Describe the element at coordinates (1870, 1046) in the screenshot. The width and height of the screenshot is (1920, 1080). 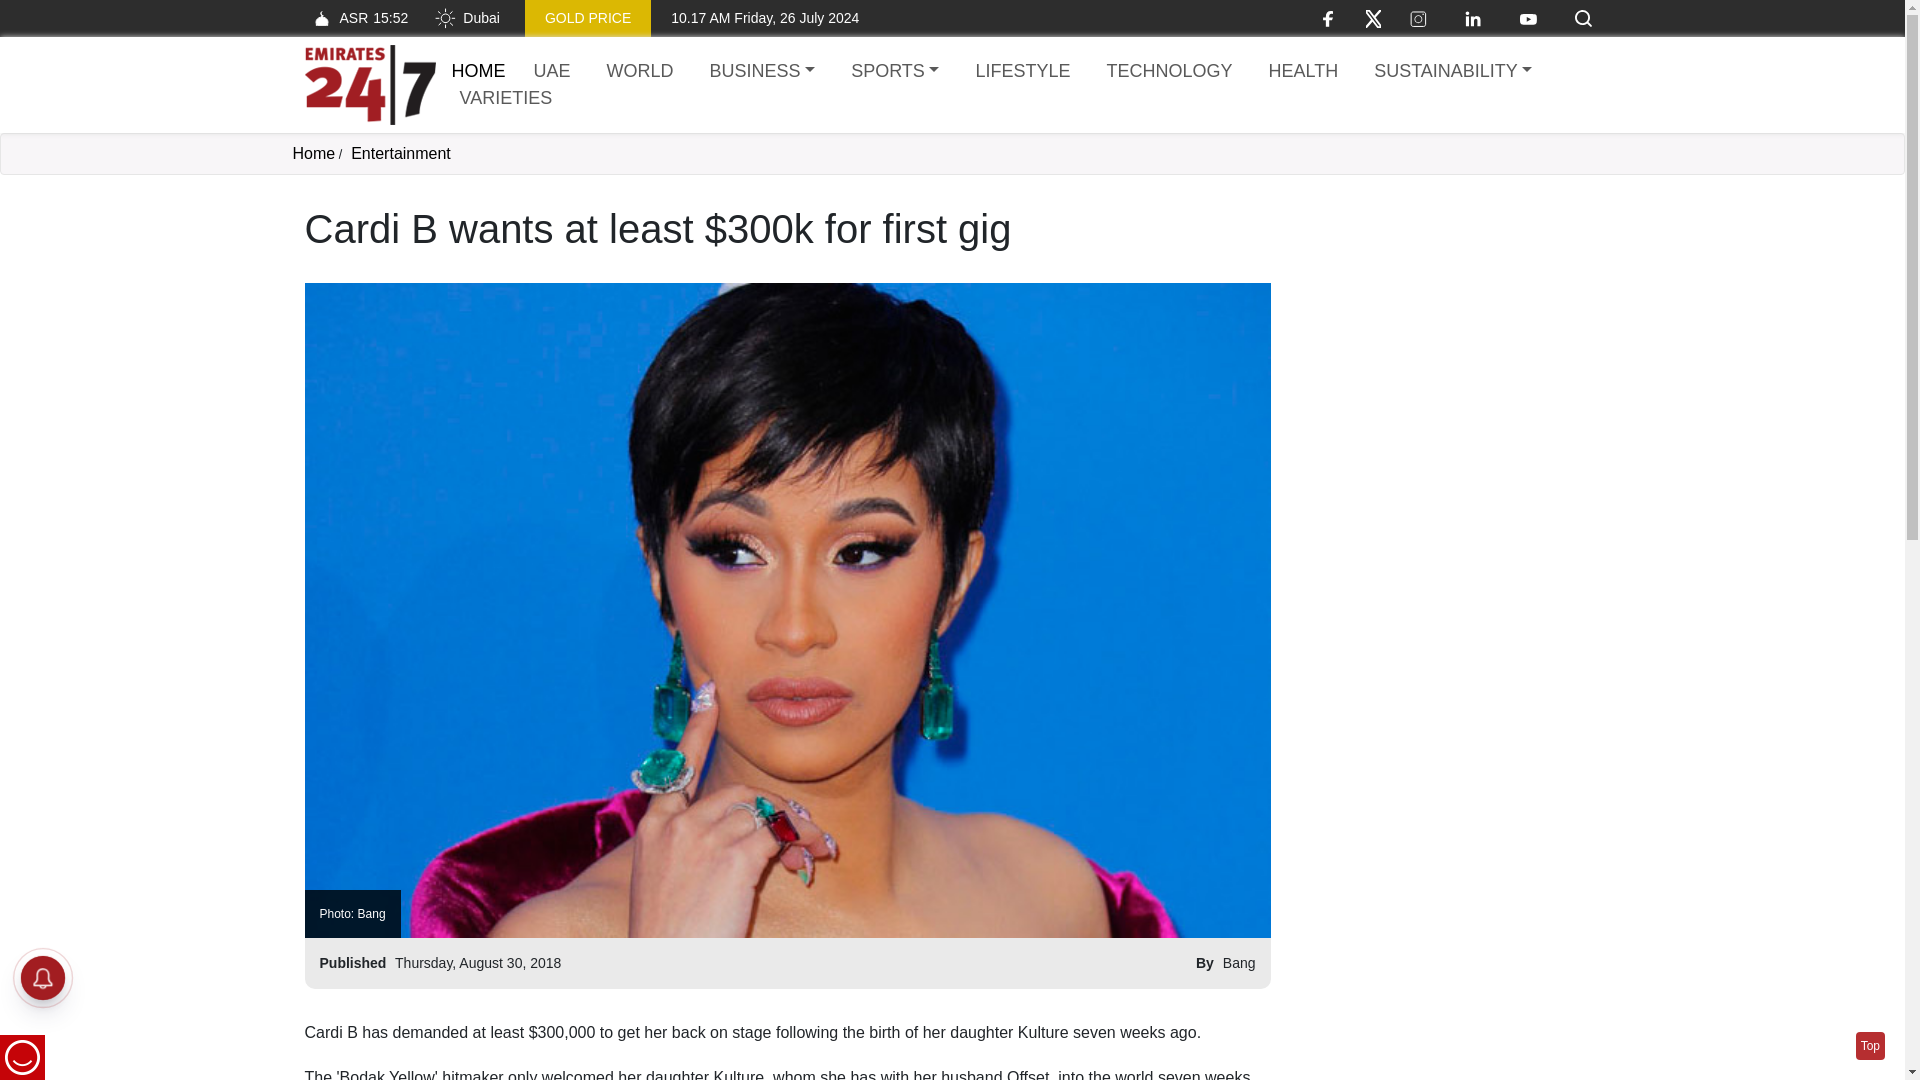
I see `Go to top` at that location.